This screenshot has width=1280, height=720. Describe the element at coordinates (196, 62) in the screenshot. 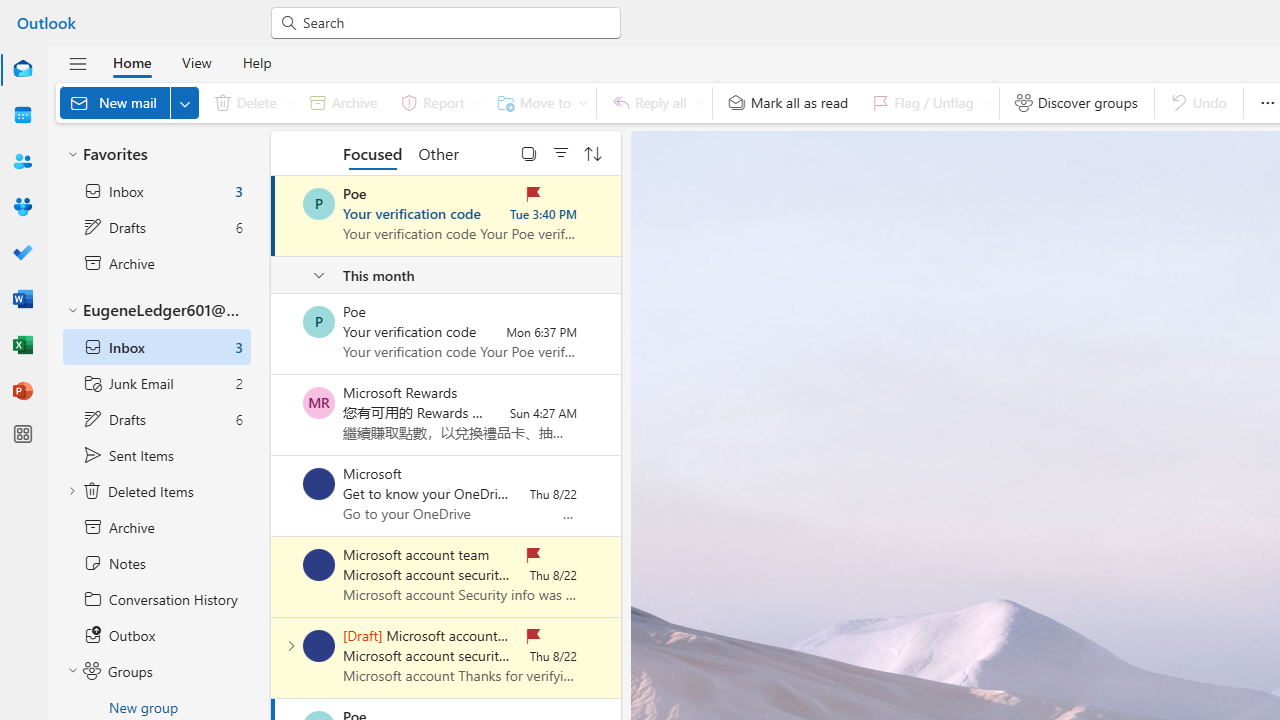

I see `View` at that location.